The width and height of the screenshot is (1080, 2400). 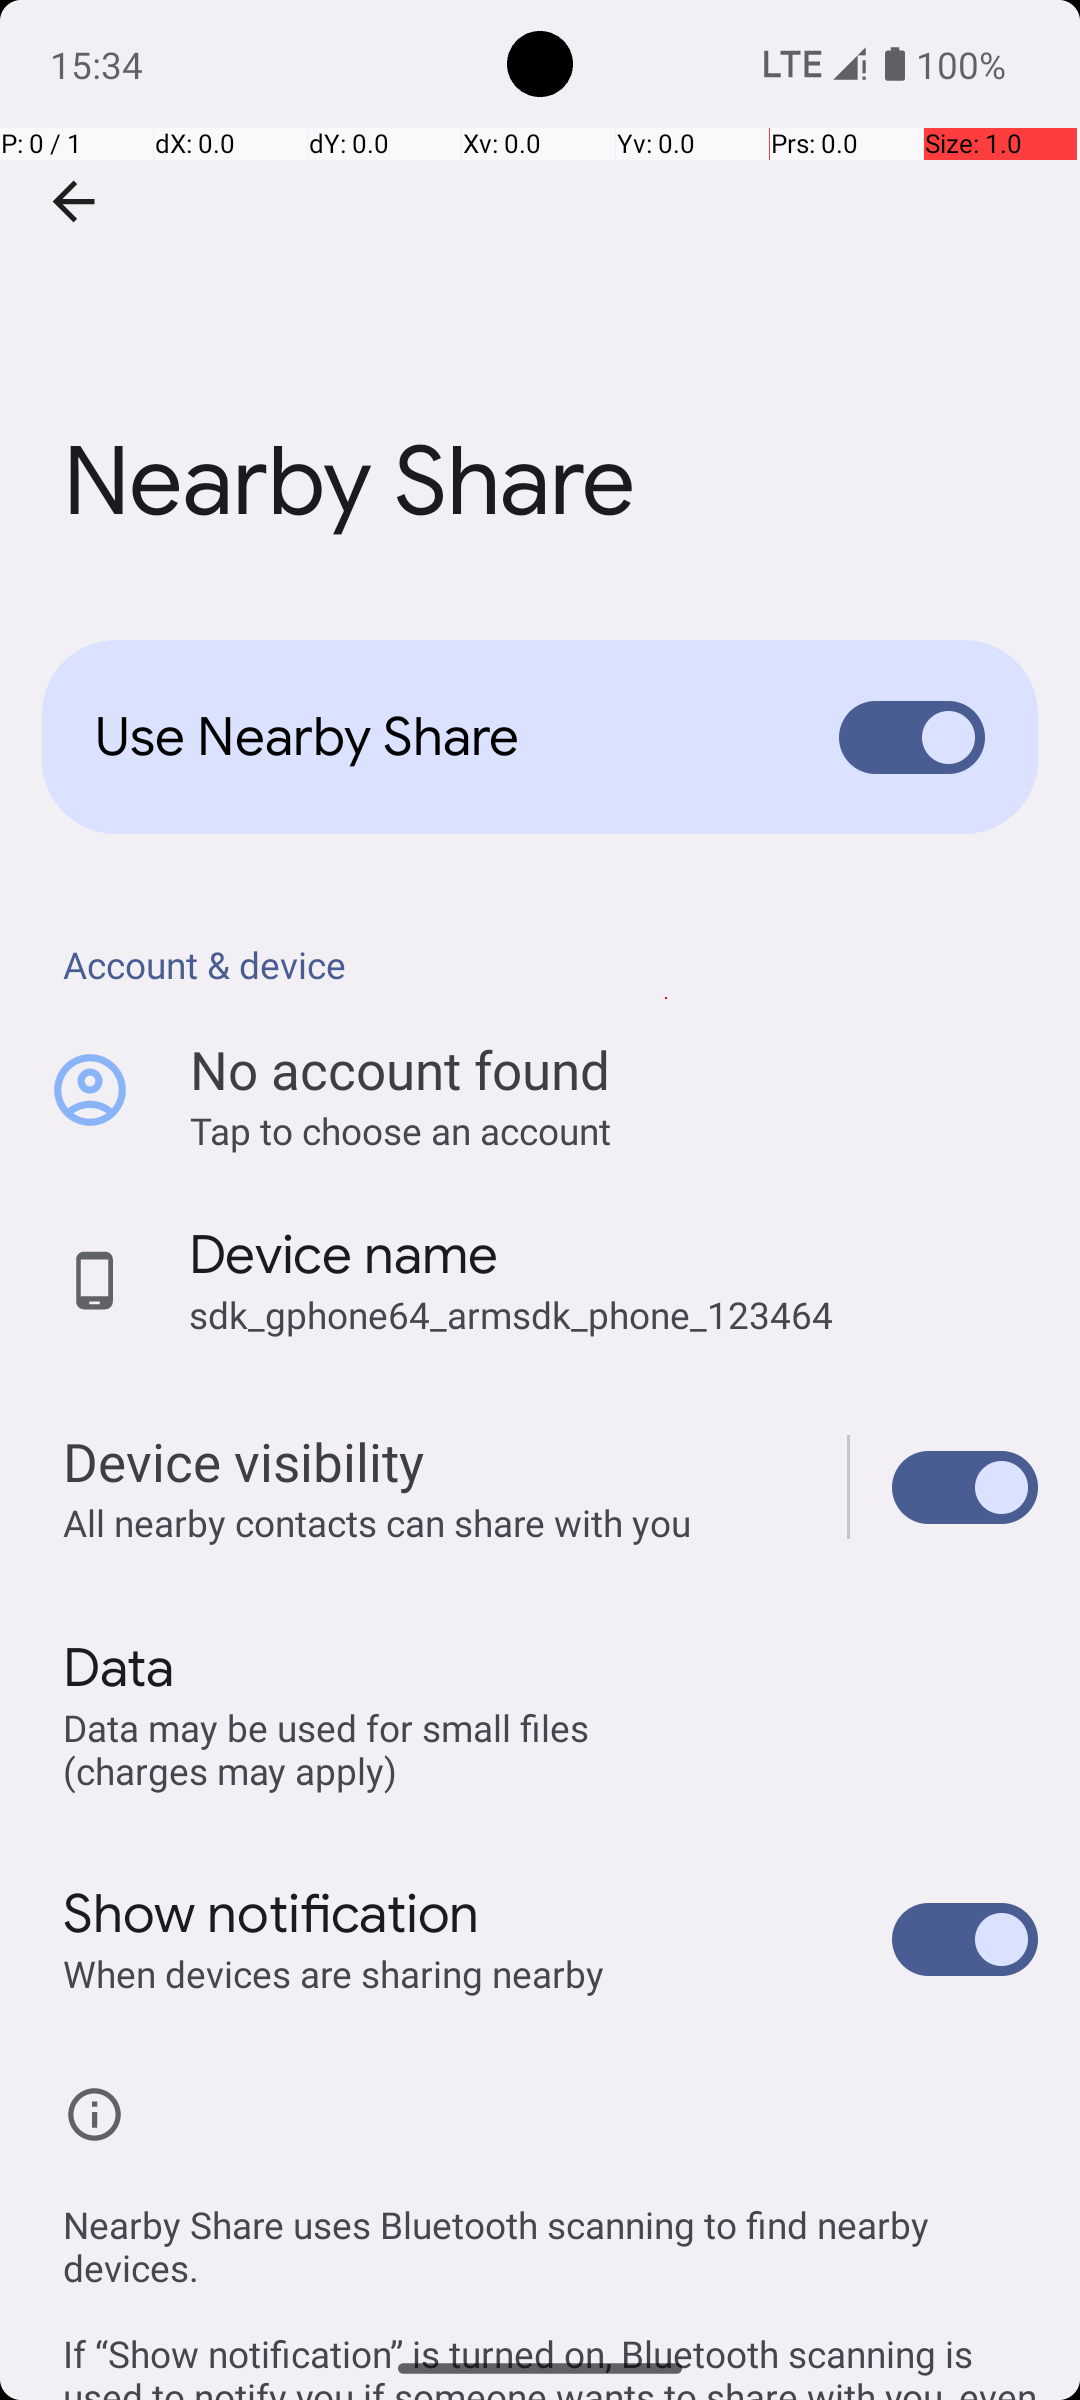 I want to click on Data, so click(x=118, y=1668).